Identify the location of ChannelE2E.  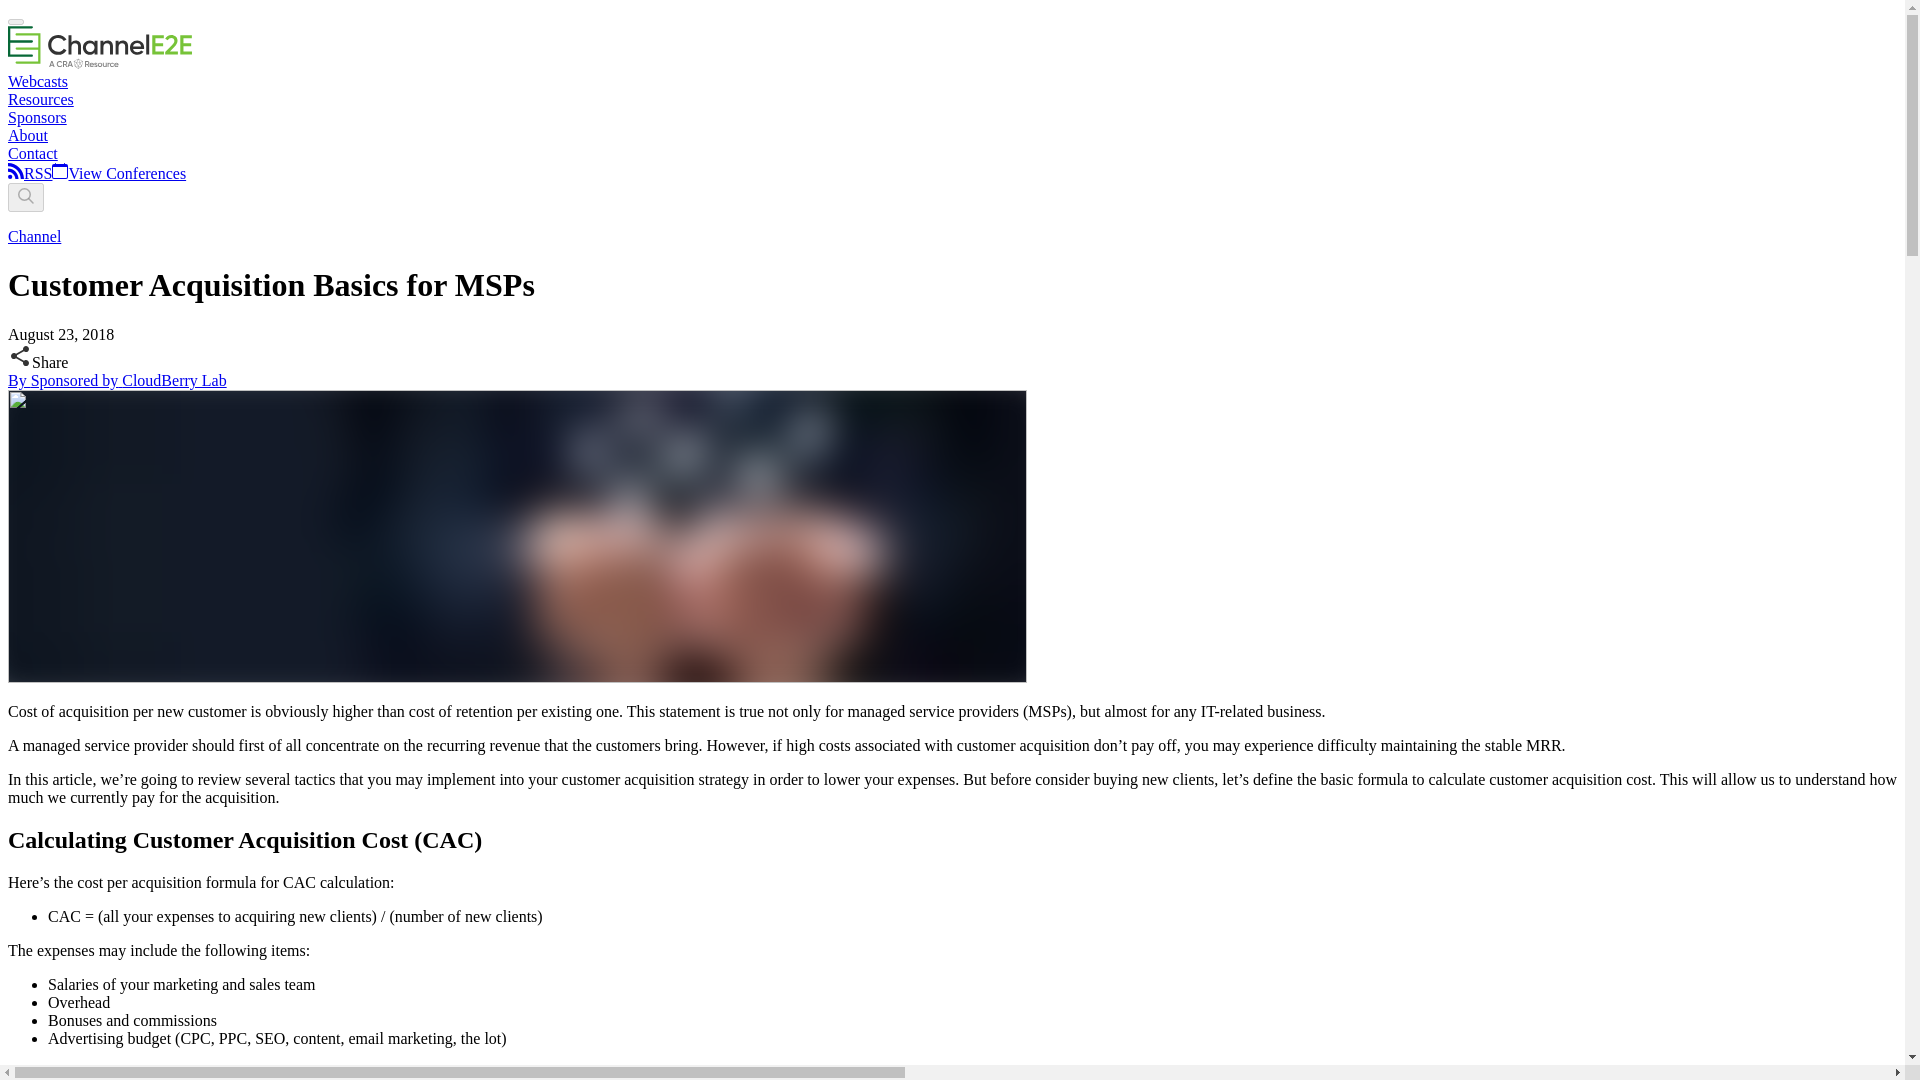
(100, 64).